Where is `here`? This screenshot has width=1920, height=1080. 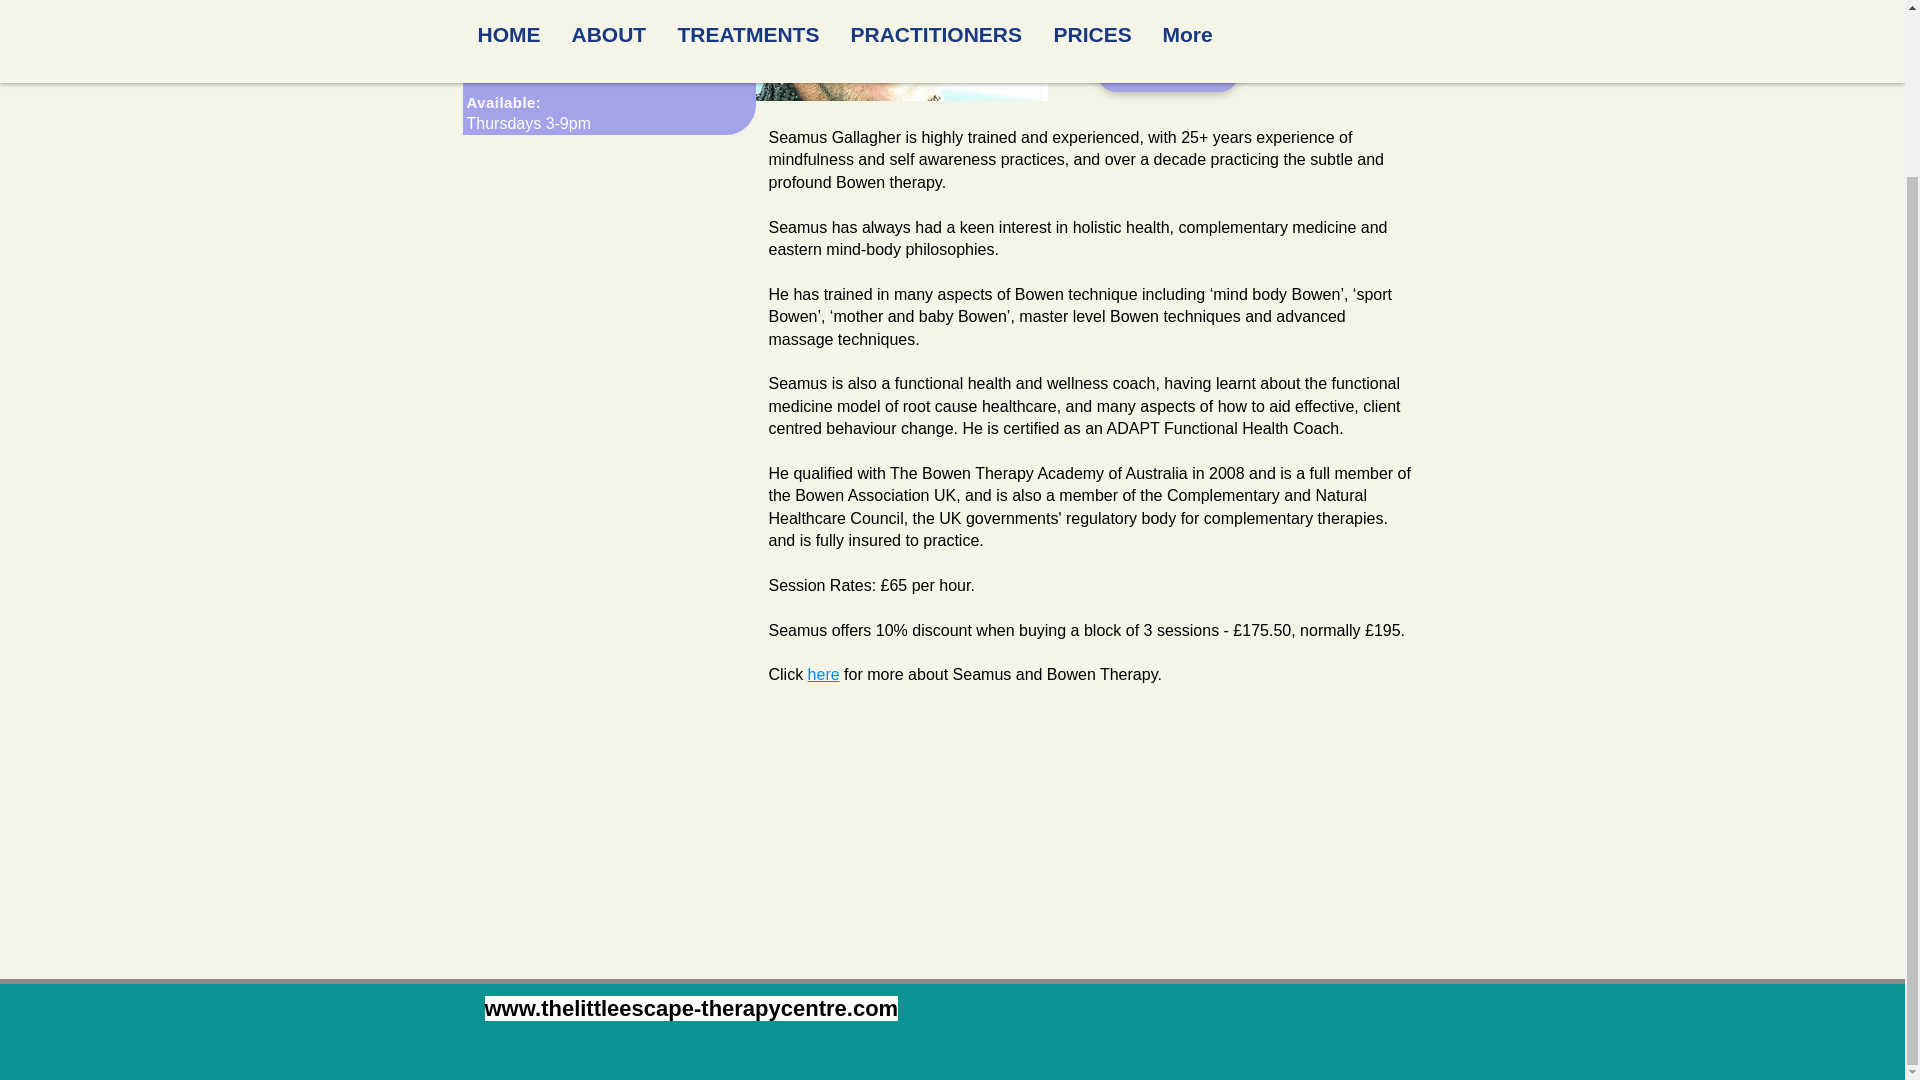
here is located at coordinates (824, 674).